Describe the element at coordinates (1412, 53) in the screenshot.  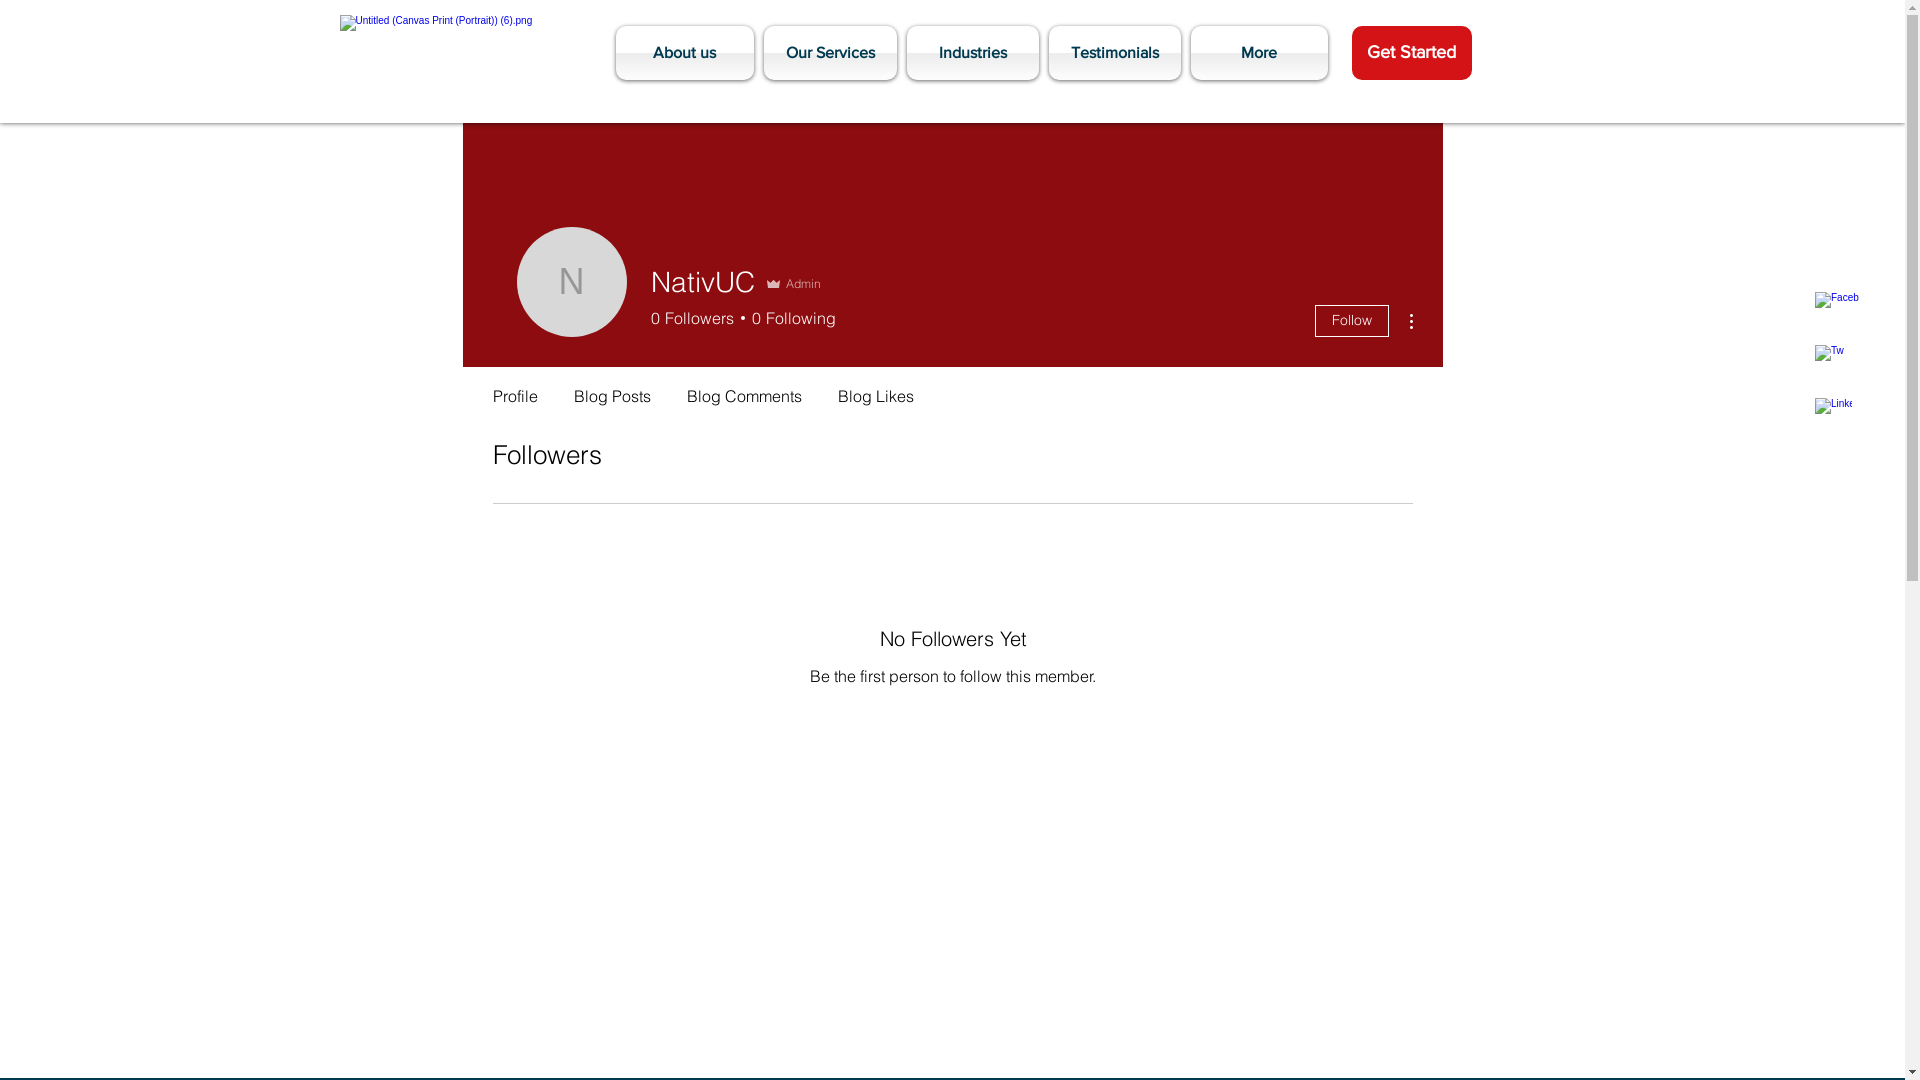
I see `Get Started` at that location.